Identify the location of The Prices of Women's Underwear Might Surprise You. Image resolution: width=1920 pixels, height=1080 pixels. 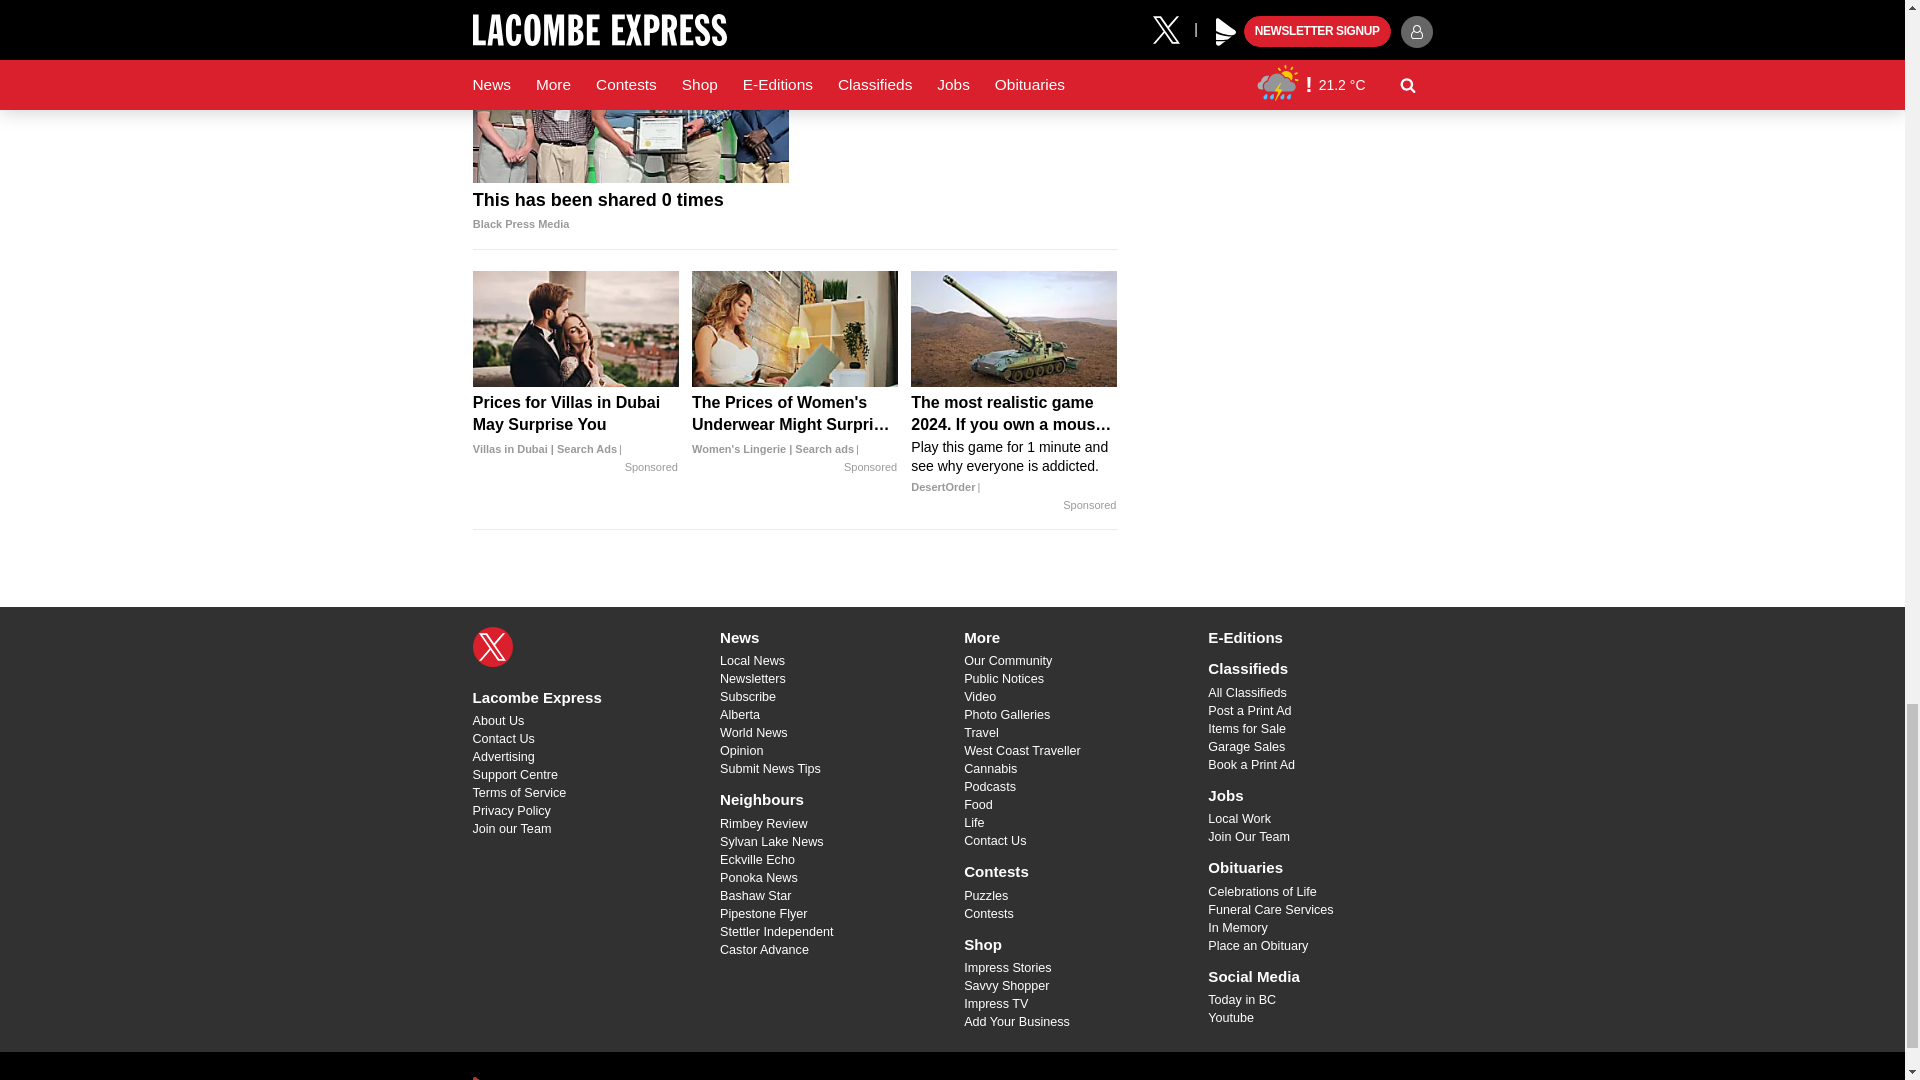
(794, 328).